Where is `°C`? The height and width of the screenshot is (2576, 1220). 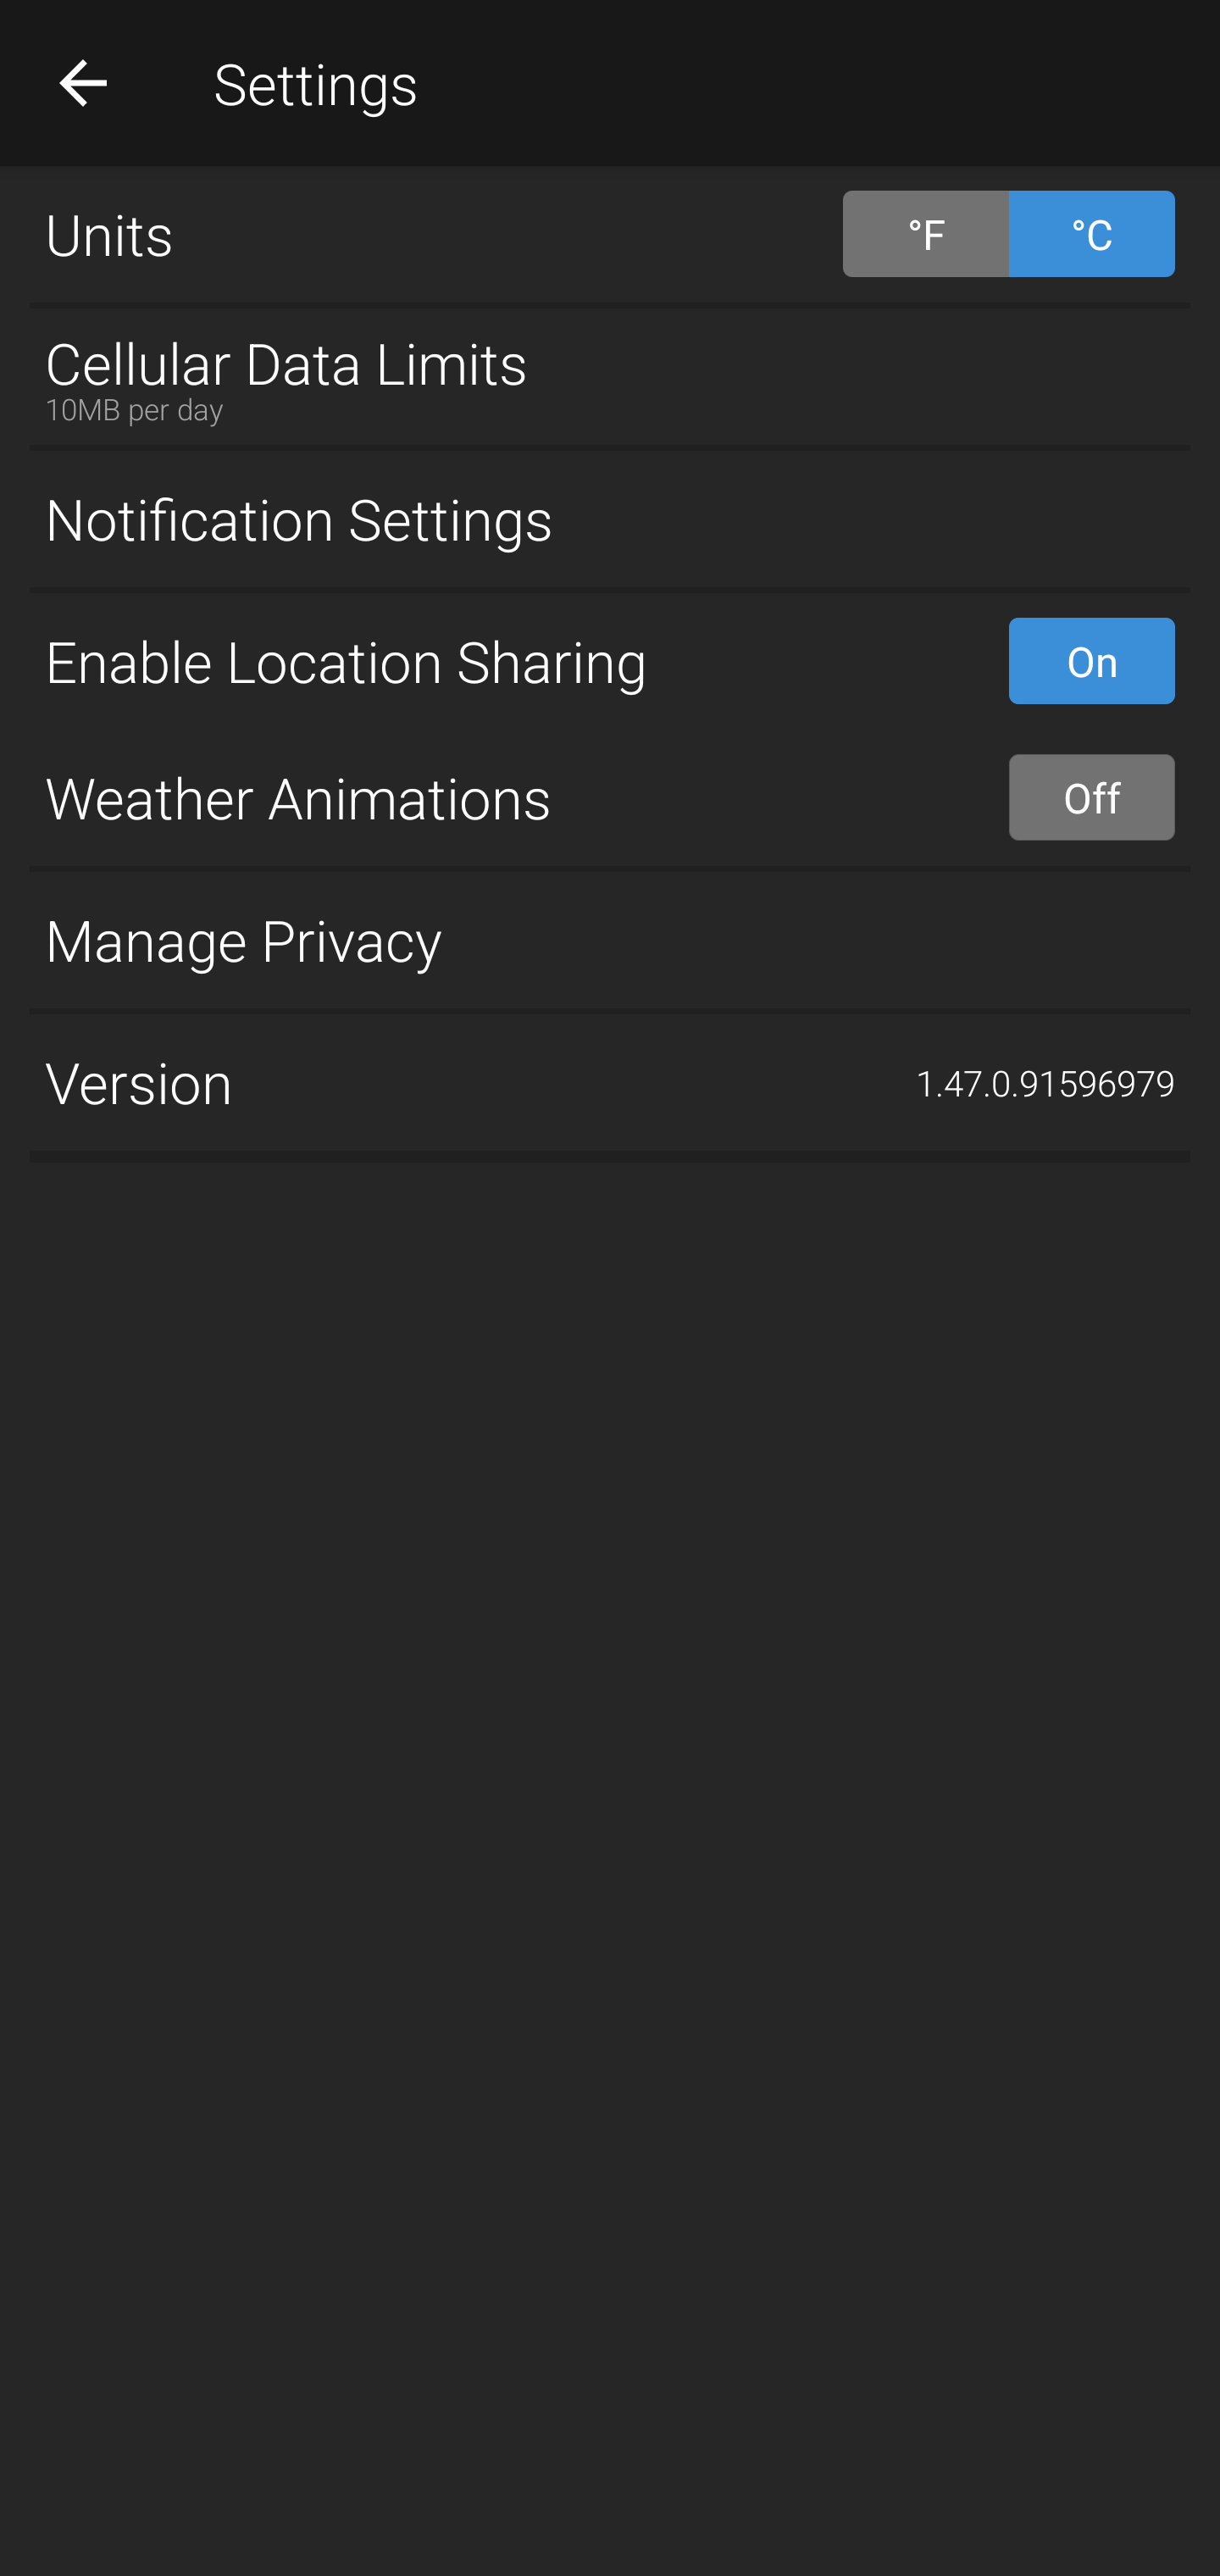
°C is located at coordinates (1091, 234).